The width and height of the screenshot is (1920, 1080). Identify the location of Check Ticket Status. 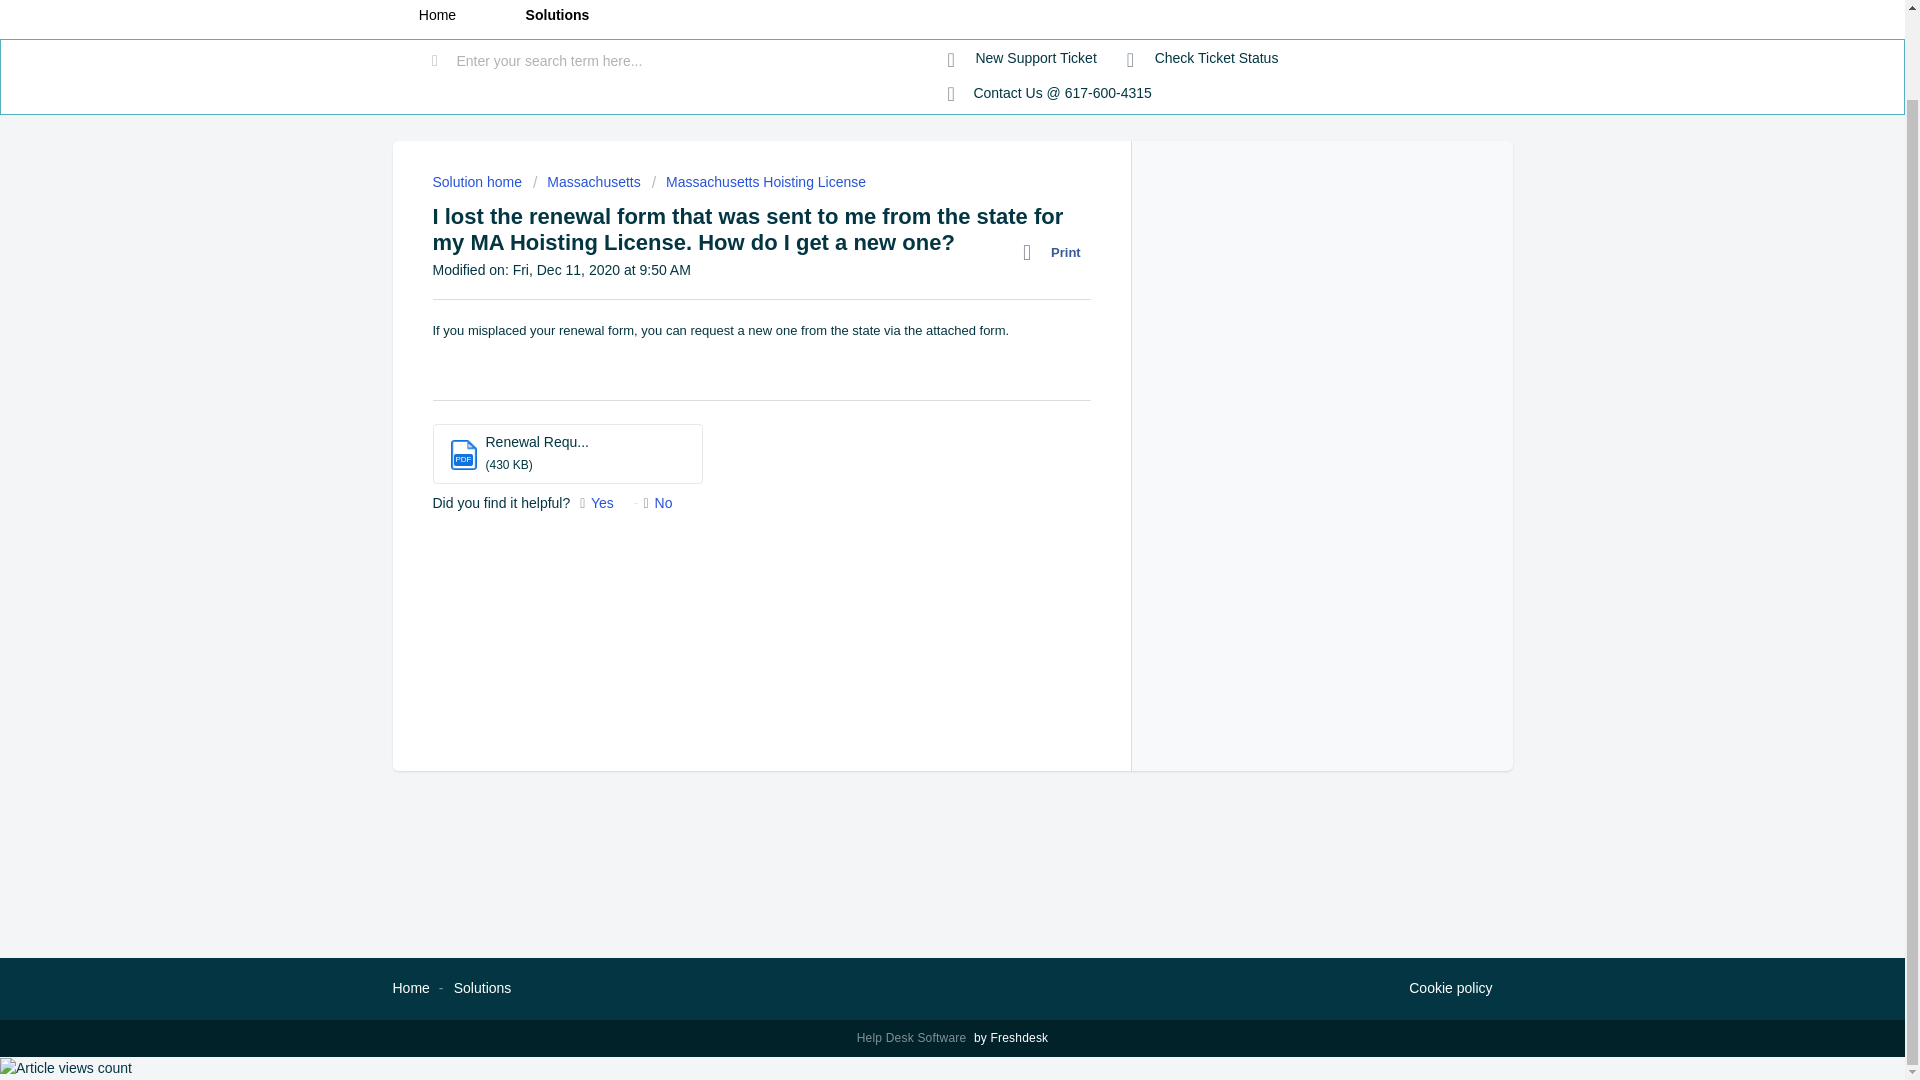
(1202, 58).